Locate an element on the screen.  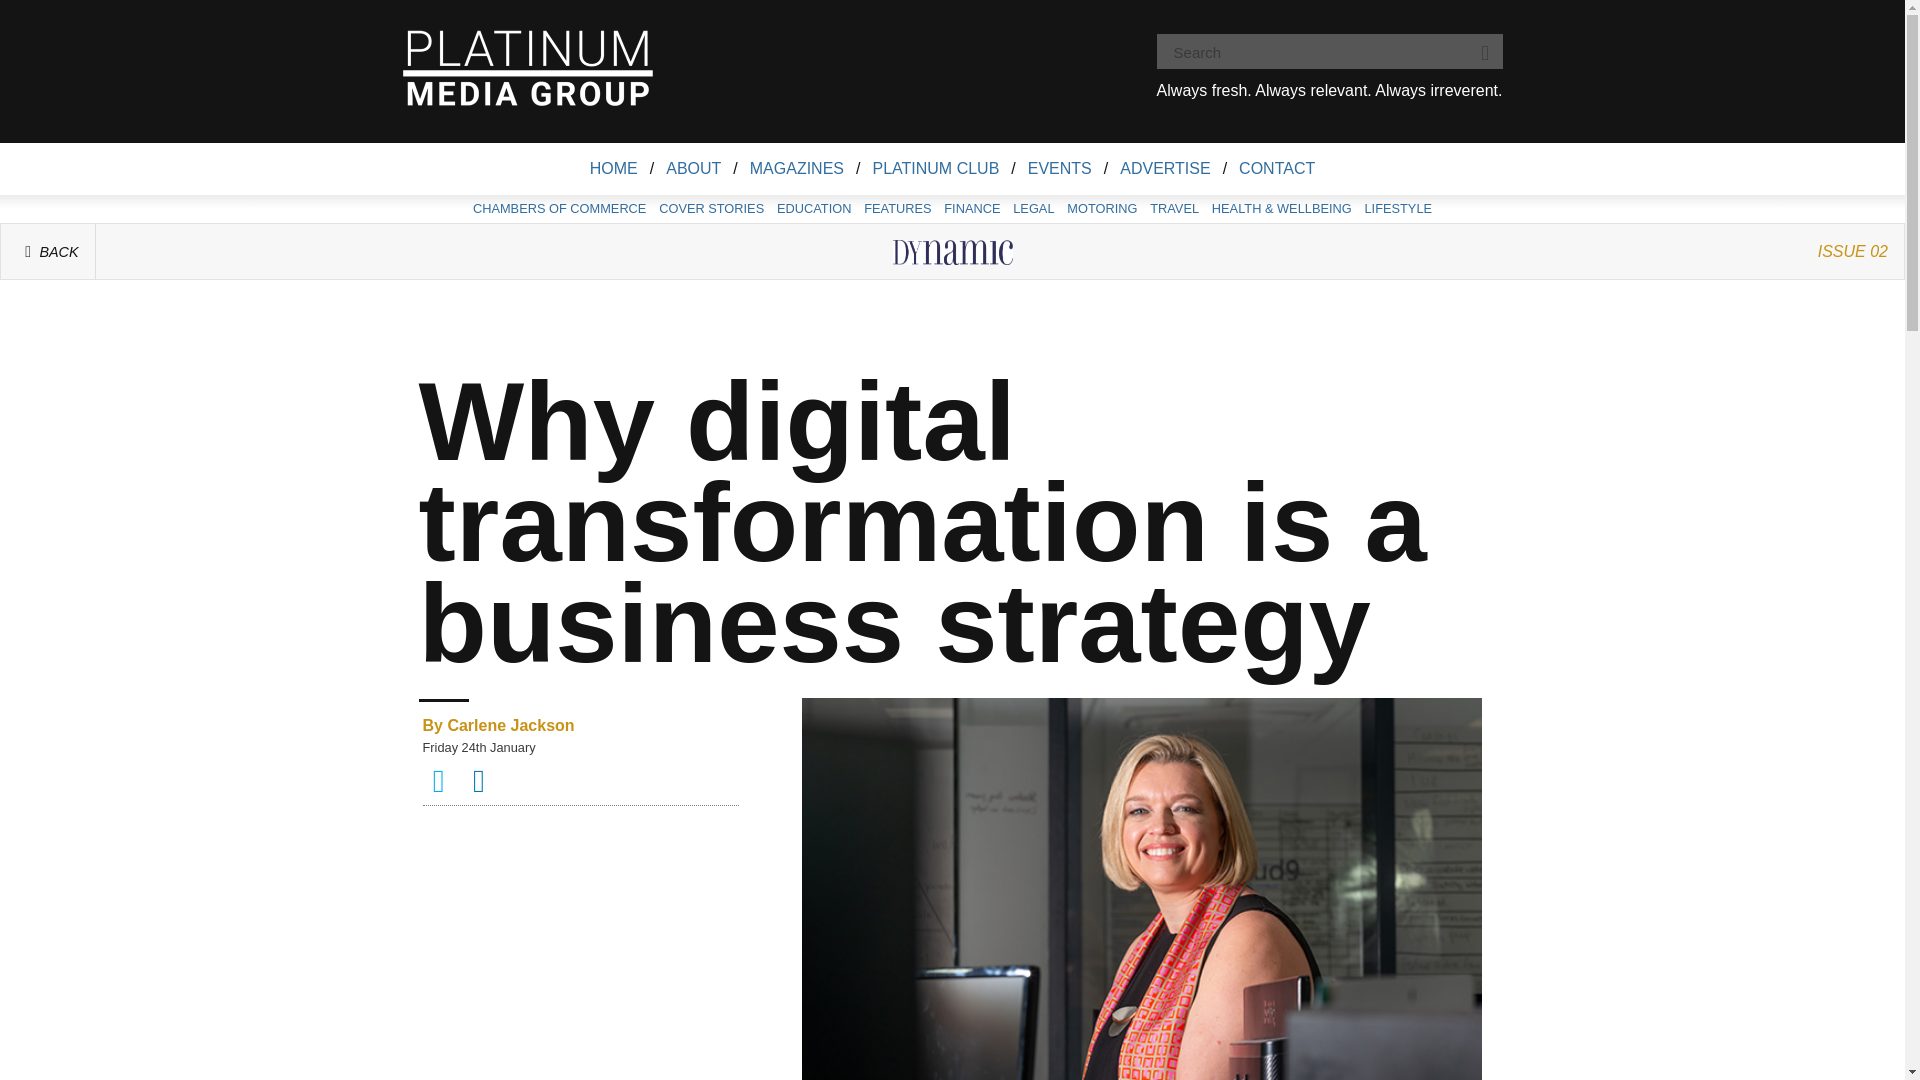
ADVERTISE is located at coordinates (1164, 168).